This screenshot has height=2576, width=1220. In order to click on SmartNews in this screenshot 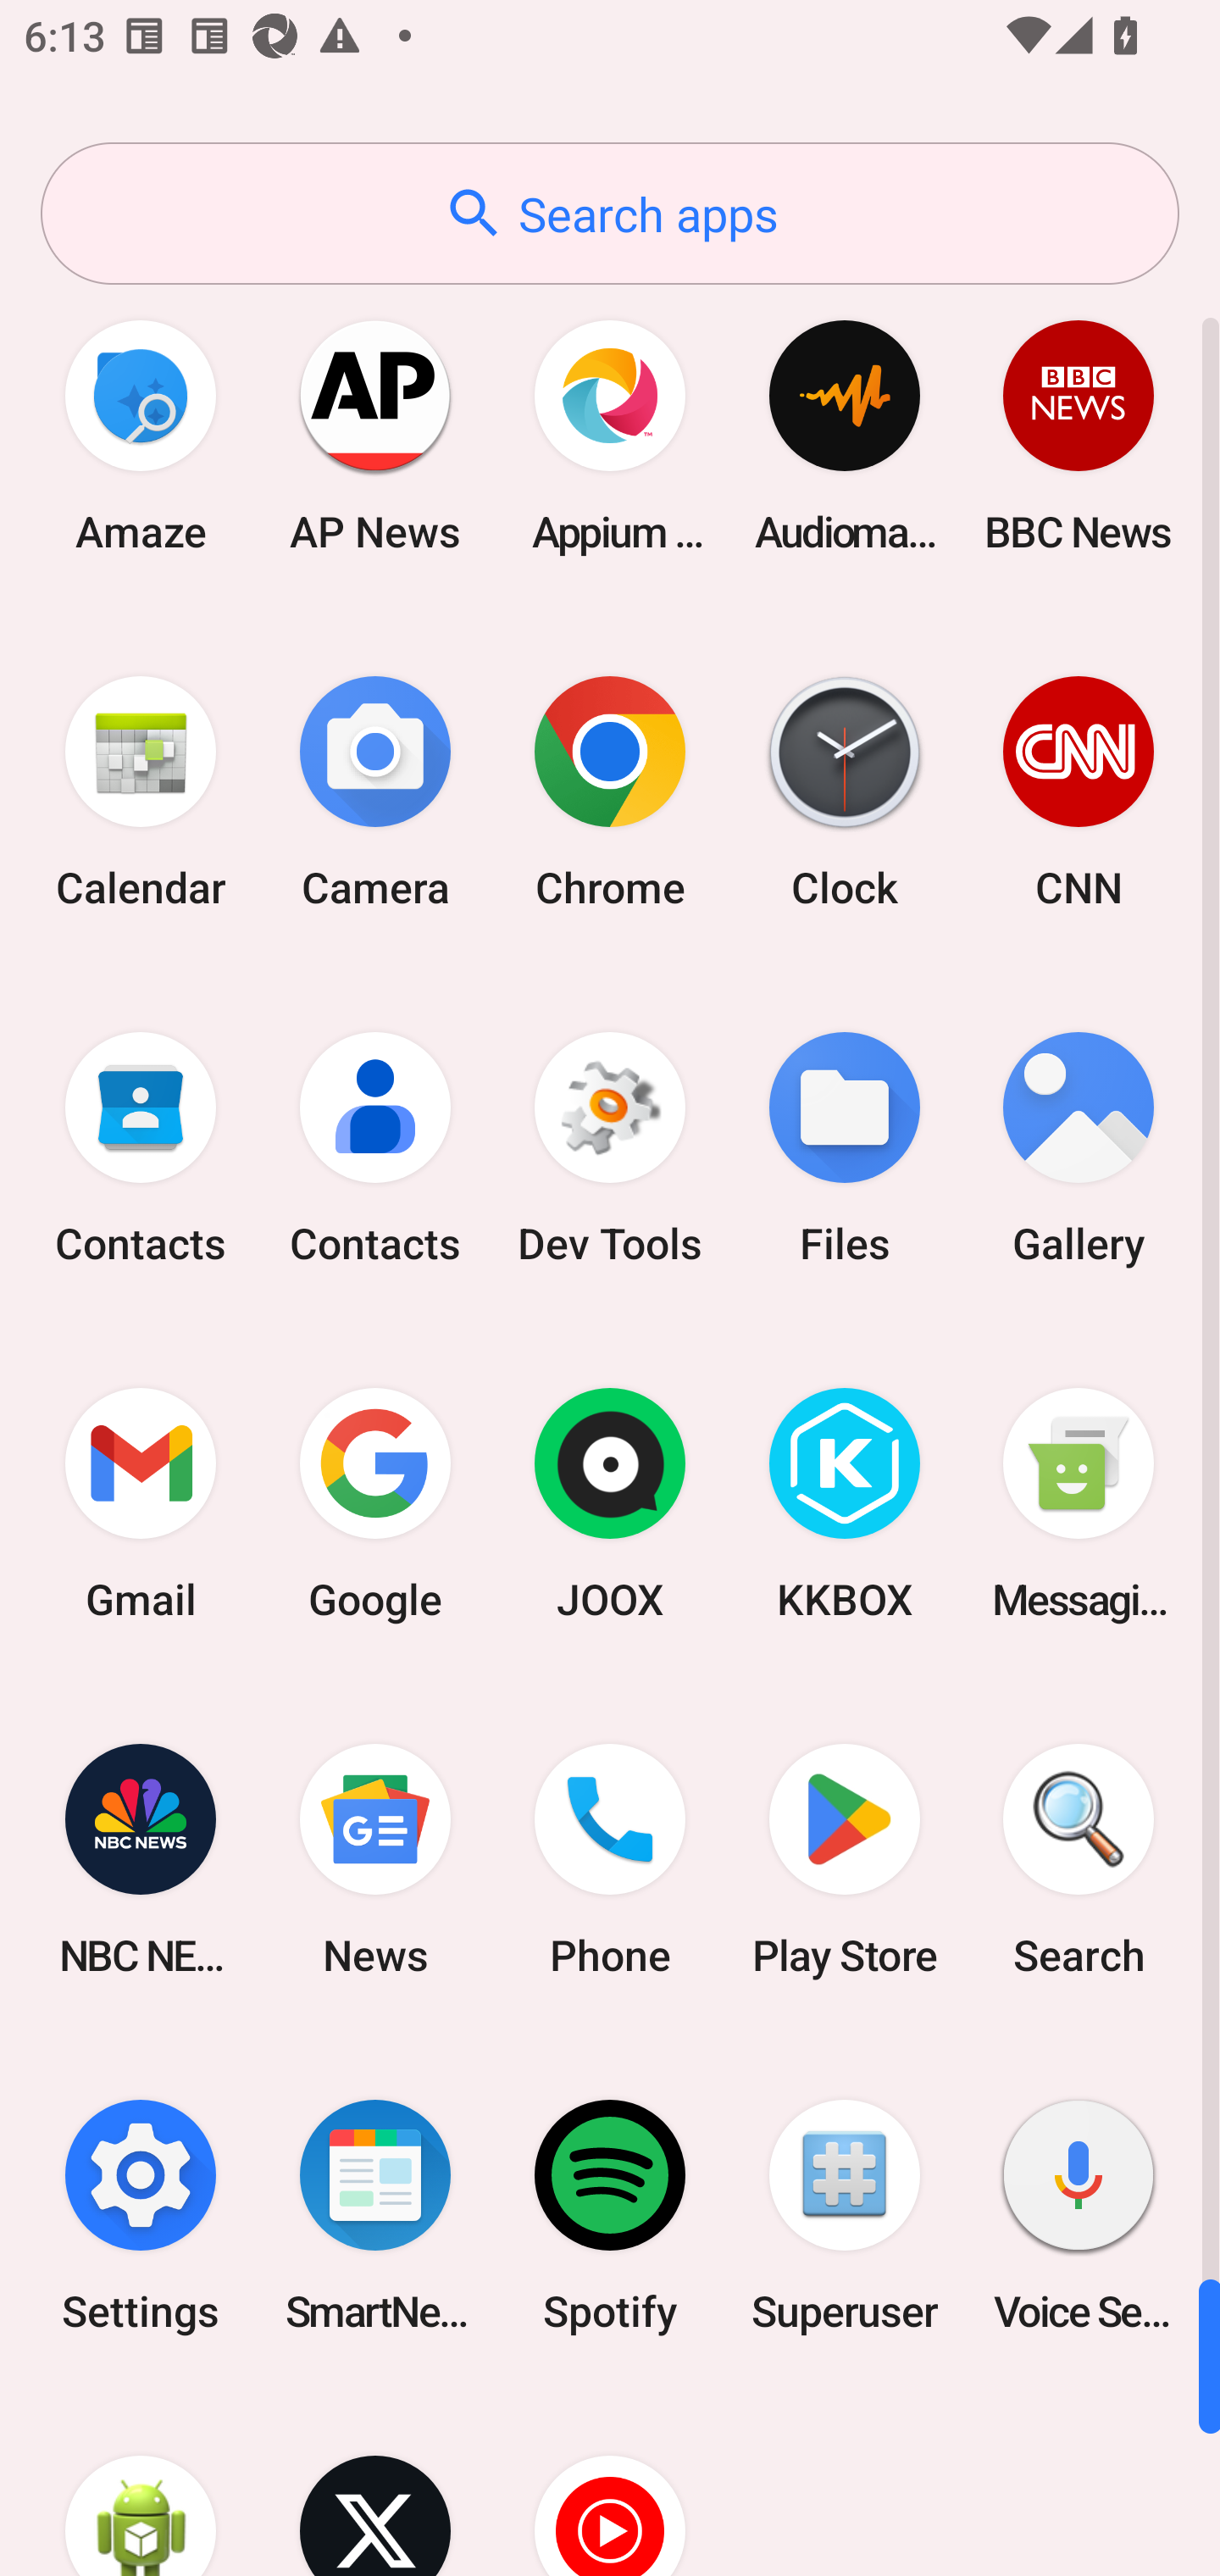, I will do `click(375, 2215)`.